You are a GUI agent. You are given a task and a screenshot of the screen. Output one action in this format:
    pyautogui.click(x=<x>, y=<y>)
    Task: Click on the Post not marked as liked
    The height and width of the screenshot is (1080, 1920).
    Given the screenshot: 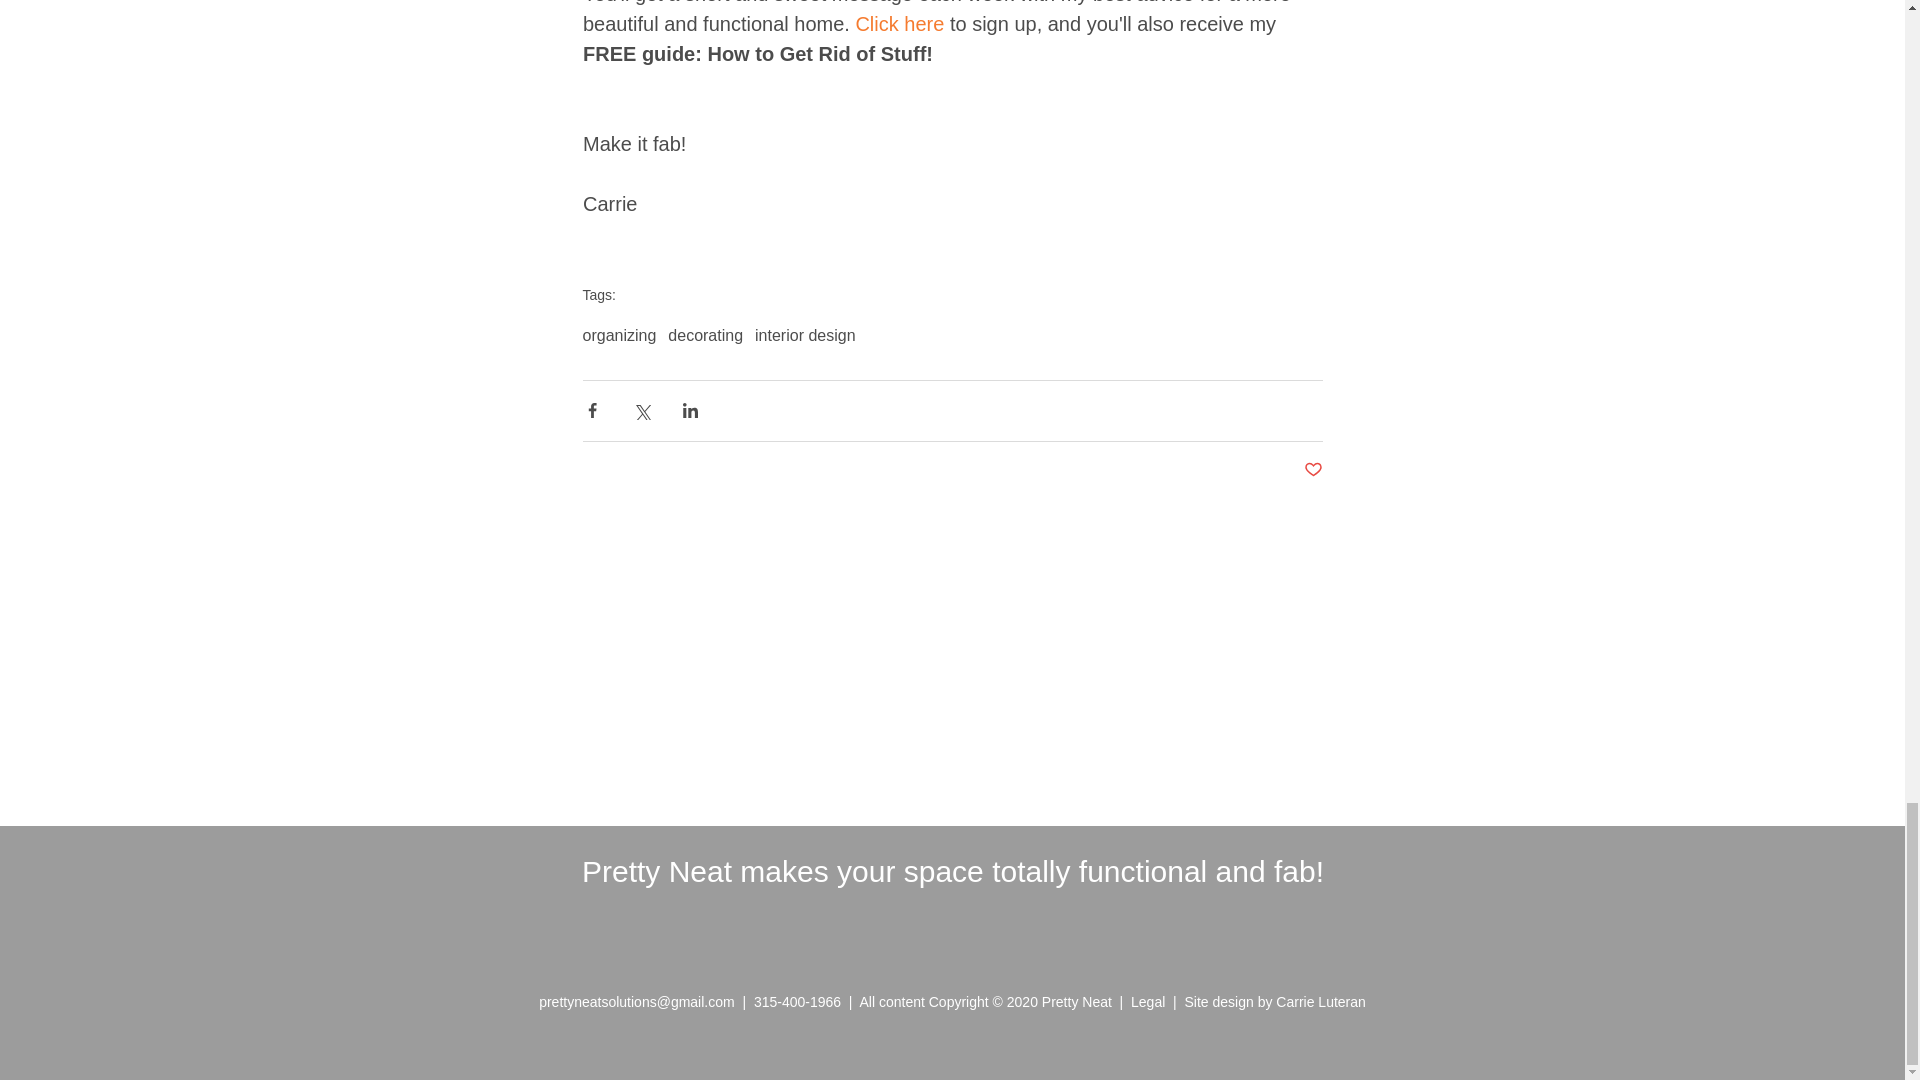 What is the action you would take?
    pyautogui.click(x=1312, y=470)
    